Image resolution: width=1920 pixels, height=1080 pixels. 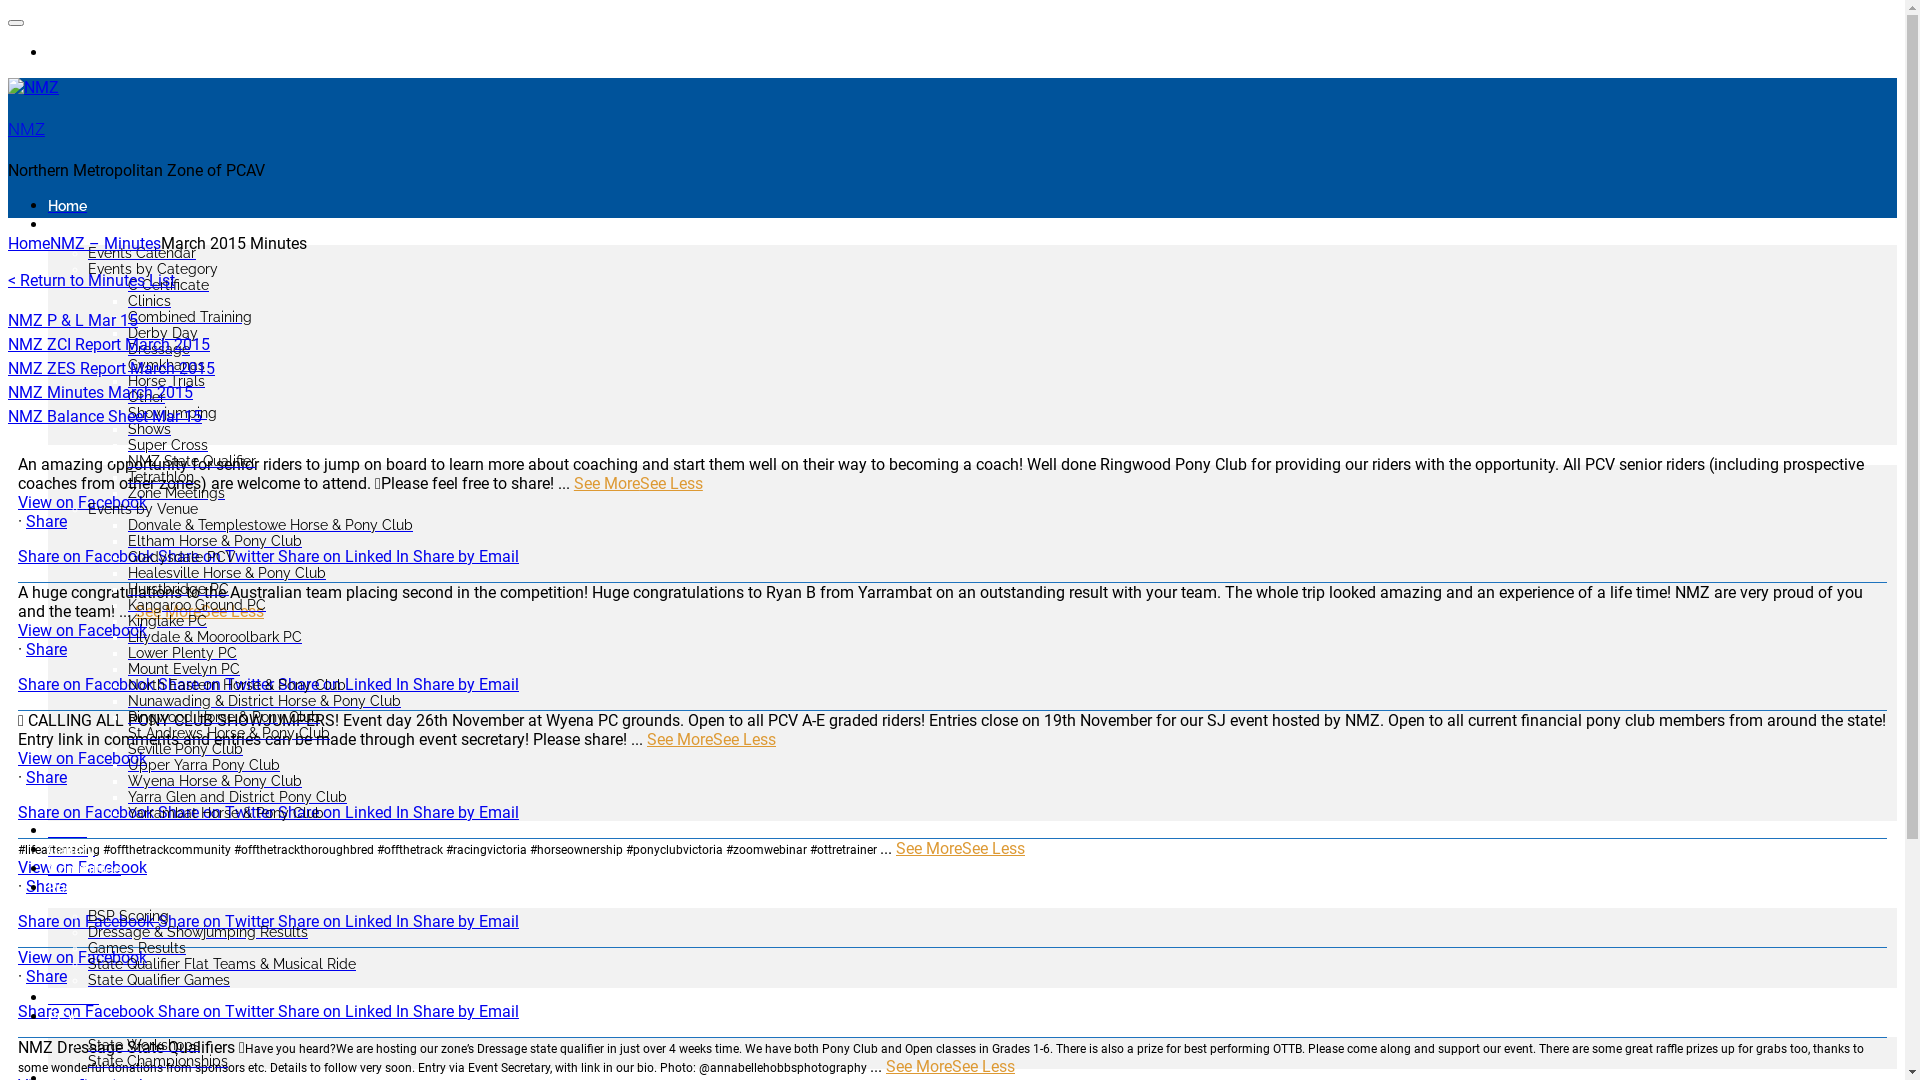 I want to click on NMZ ZCI Report March 2015, so click(x=109, y=344).